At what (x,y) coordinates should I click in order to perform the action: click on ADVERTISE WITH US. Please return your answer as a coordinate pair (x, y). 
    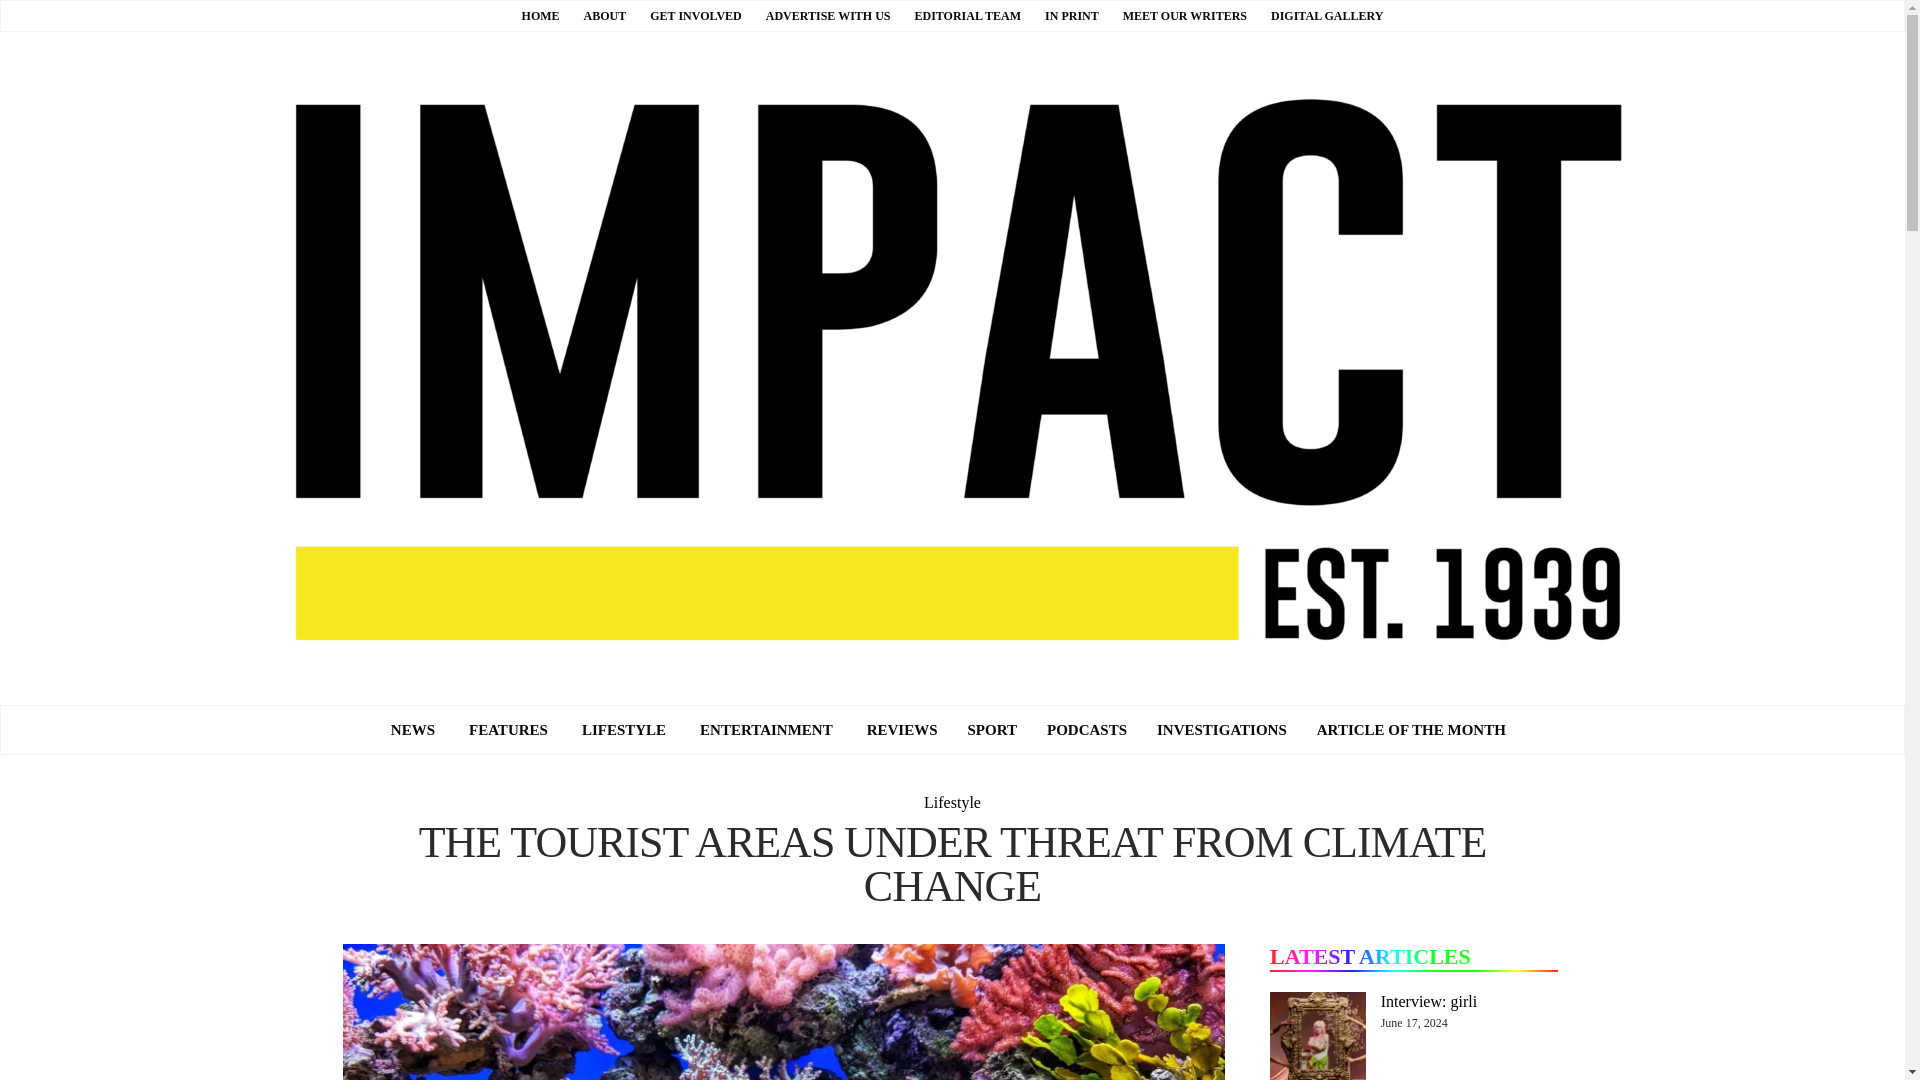
    Looking at the image, I should click on (828, 15).